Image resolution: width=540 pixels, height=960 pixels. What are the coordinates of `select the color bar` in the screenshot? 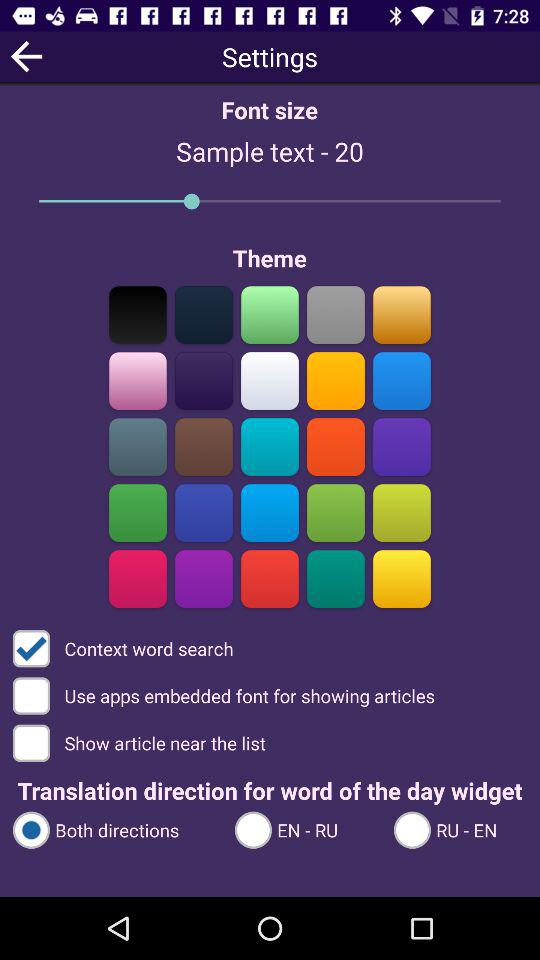 It's located at (270, 380).